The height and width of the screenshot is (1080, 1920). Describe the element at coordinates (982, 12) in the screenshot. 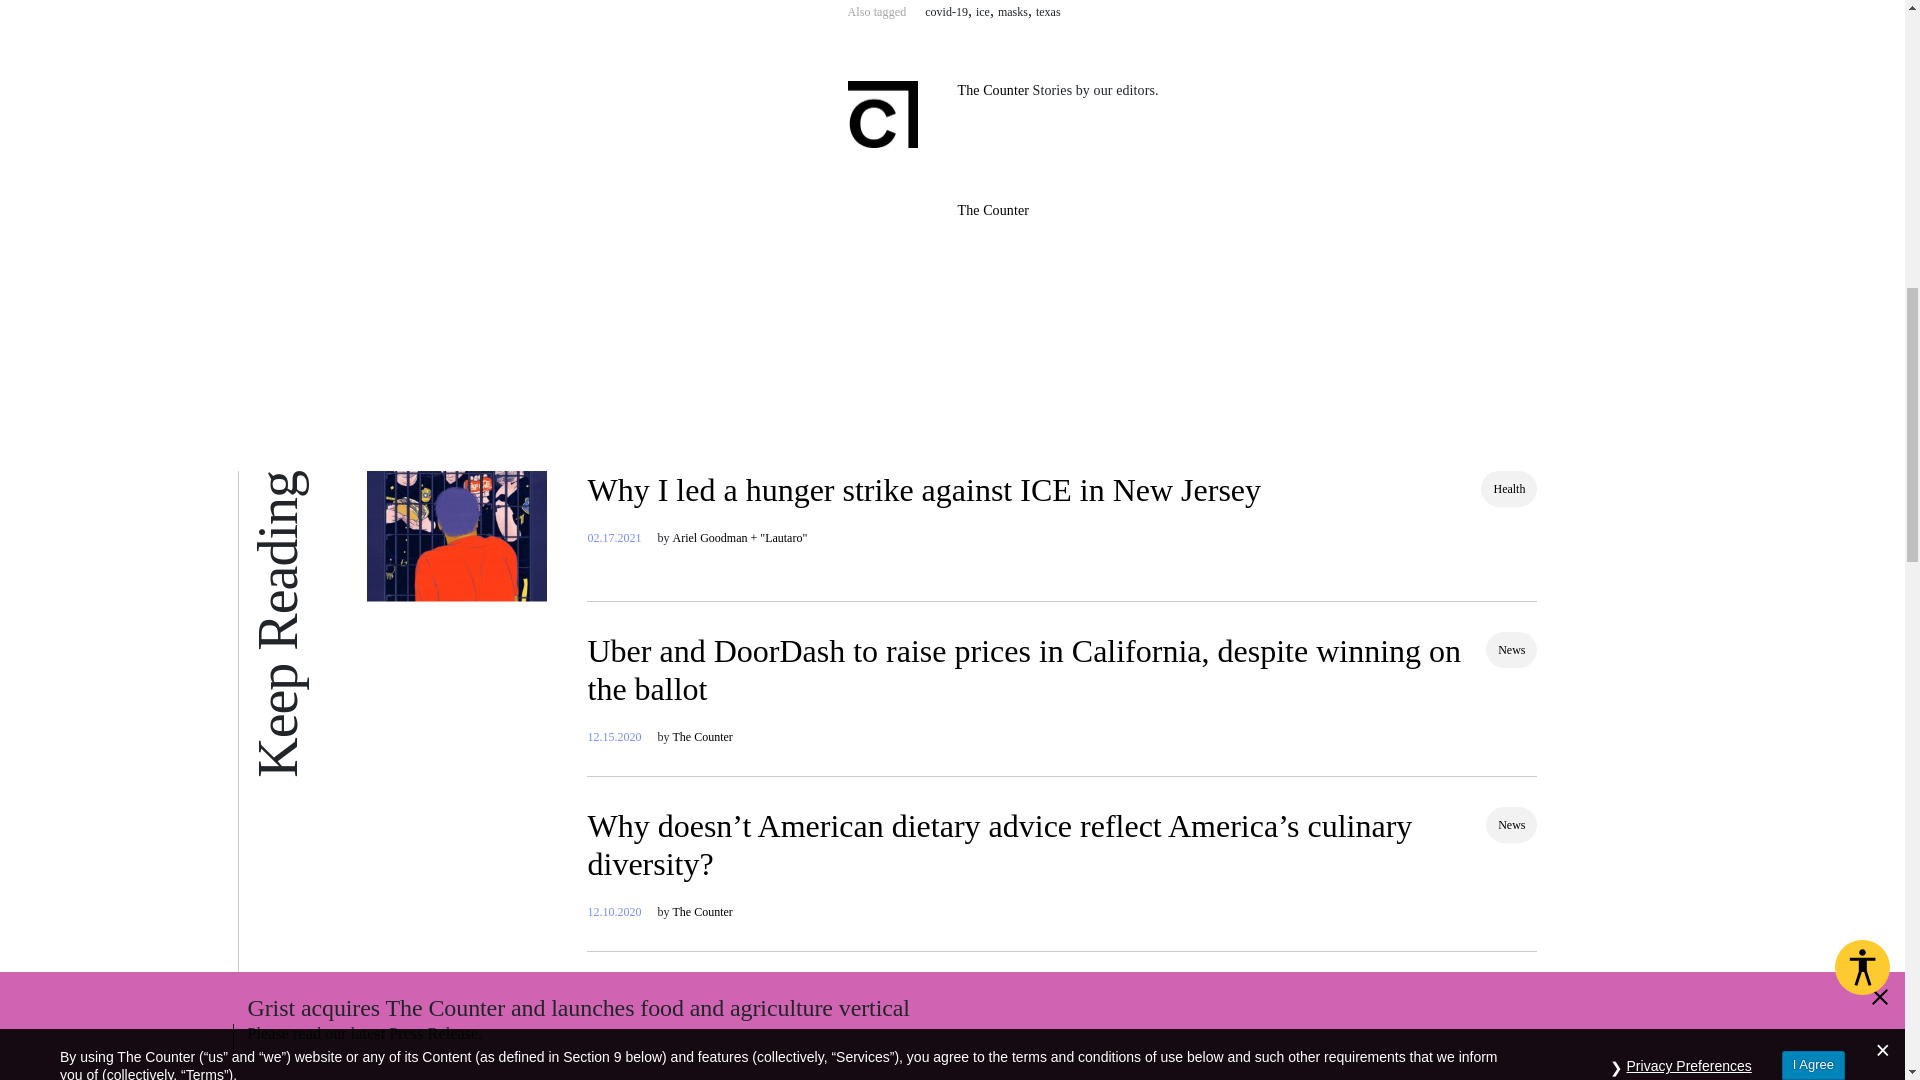

I see `ice` at that location.